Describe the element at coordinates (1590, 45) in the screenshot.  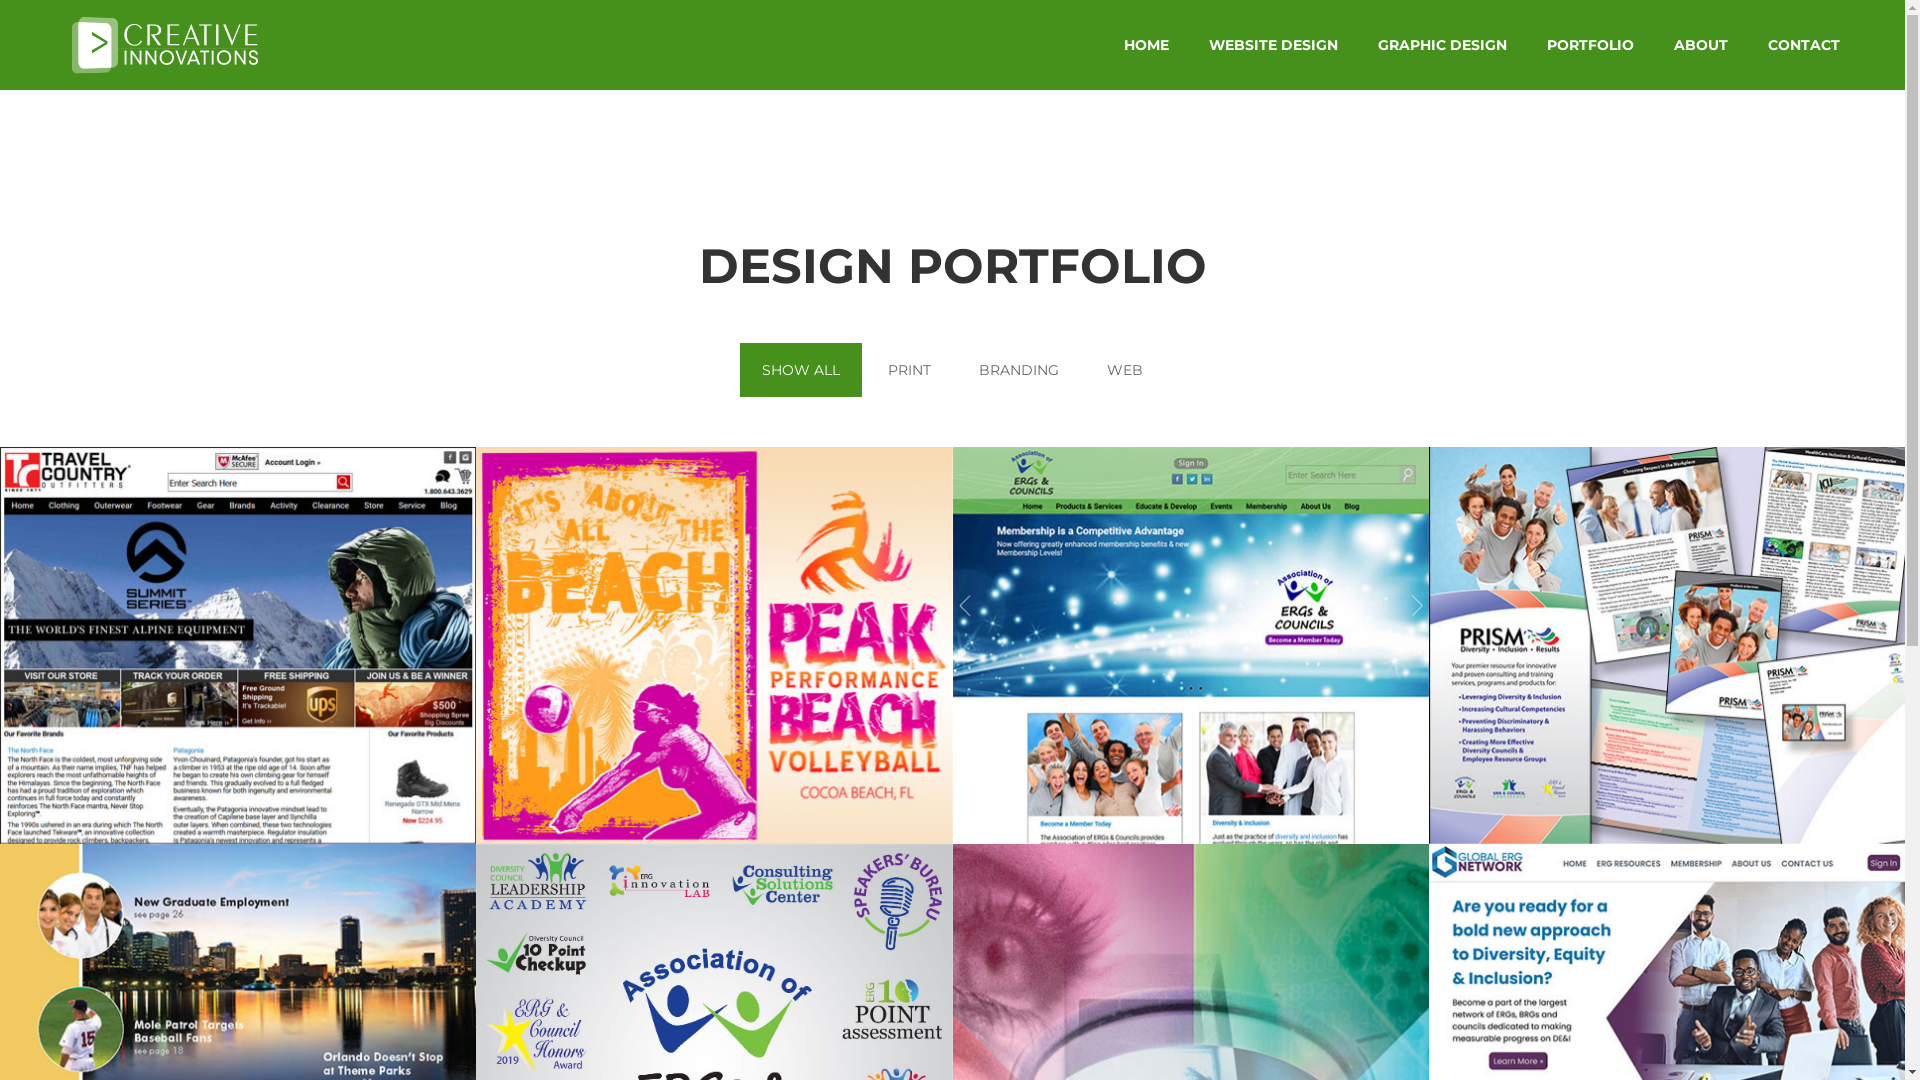
I see `PORTFOLIO` at that location.